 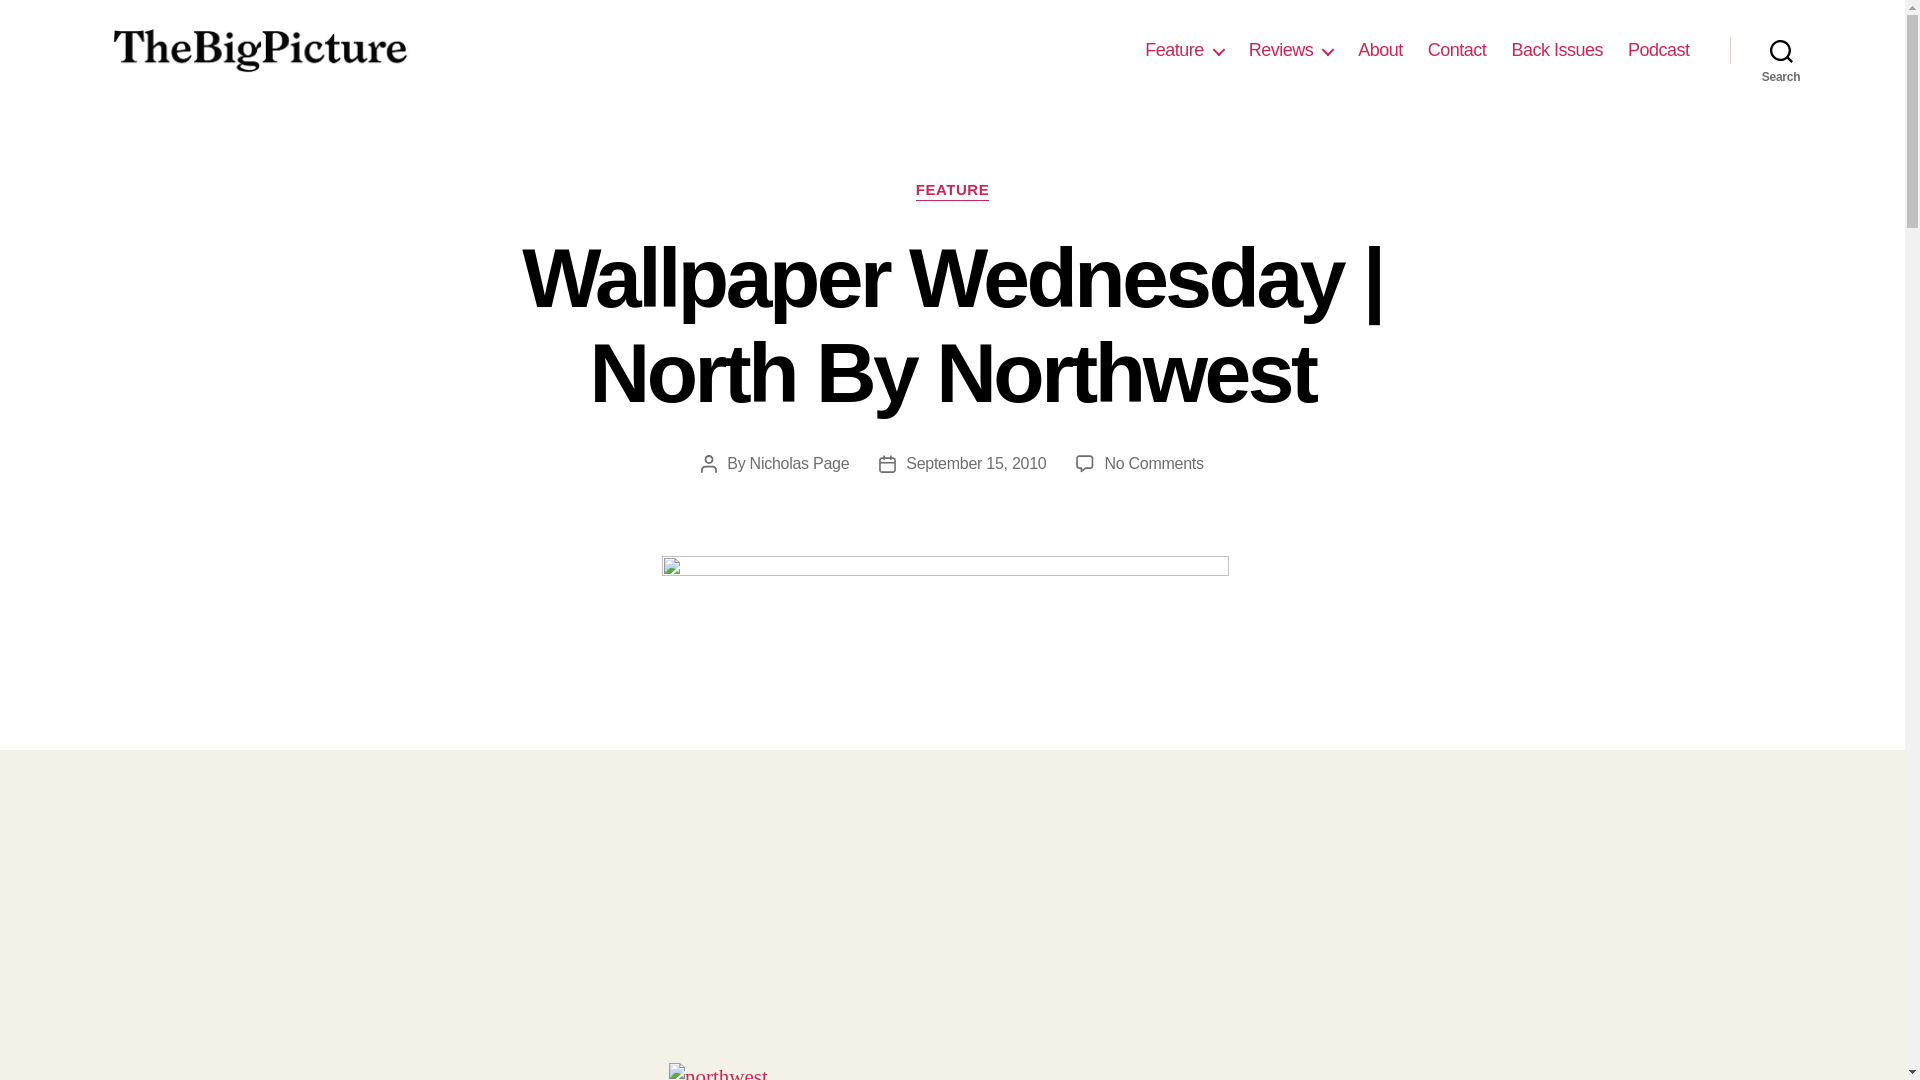 What do you see at coordinates (1781, 50) in the screenshot?
I see `Search` at bounding box center [1781, 50].